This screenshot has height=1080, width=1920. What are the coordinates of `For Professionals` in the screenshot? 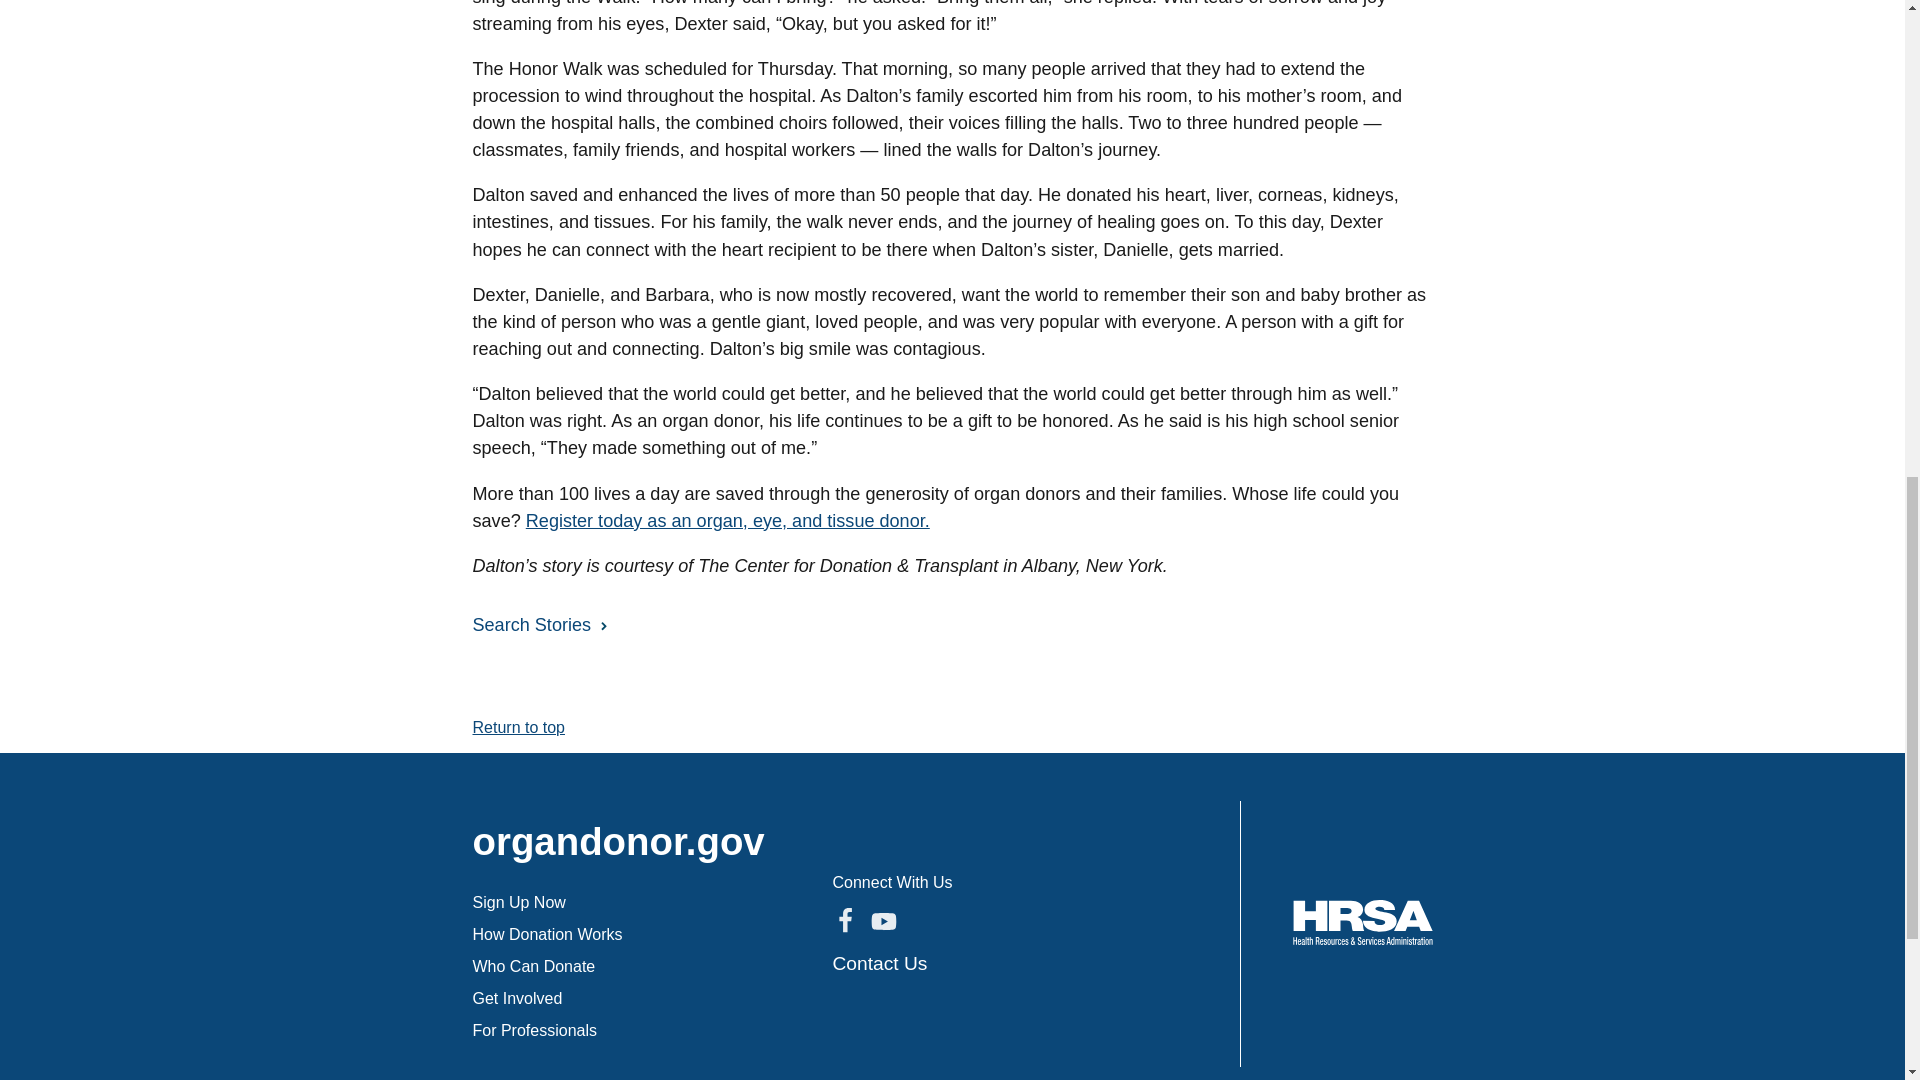 It's located at (534, 1030).